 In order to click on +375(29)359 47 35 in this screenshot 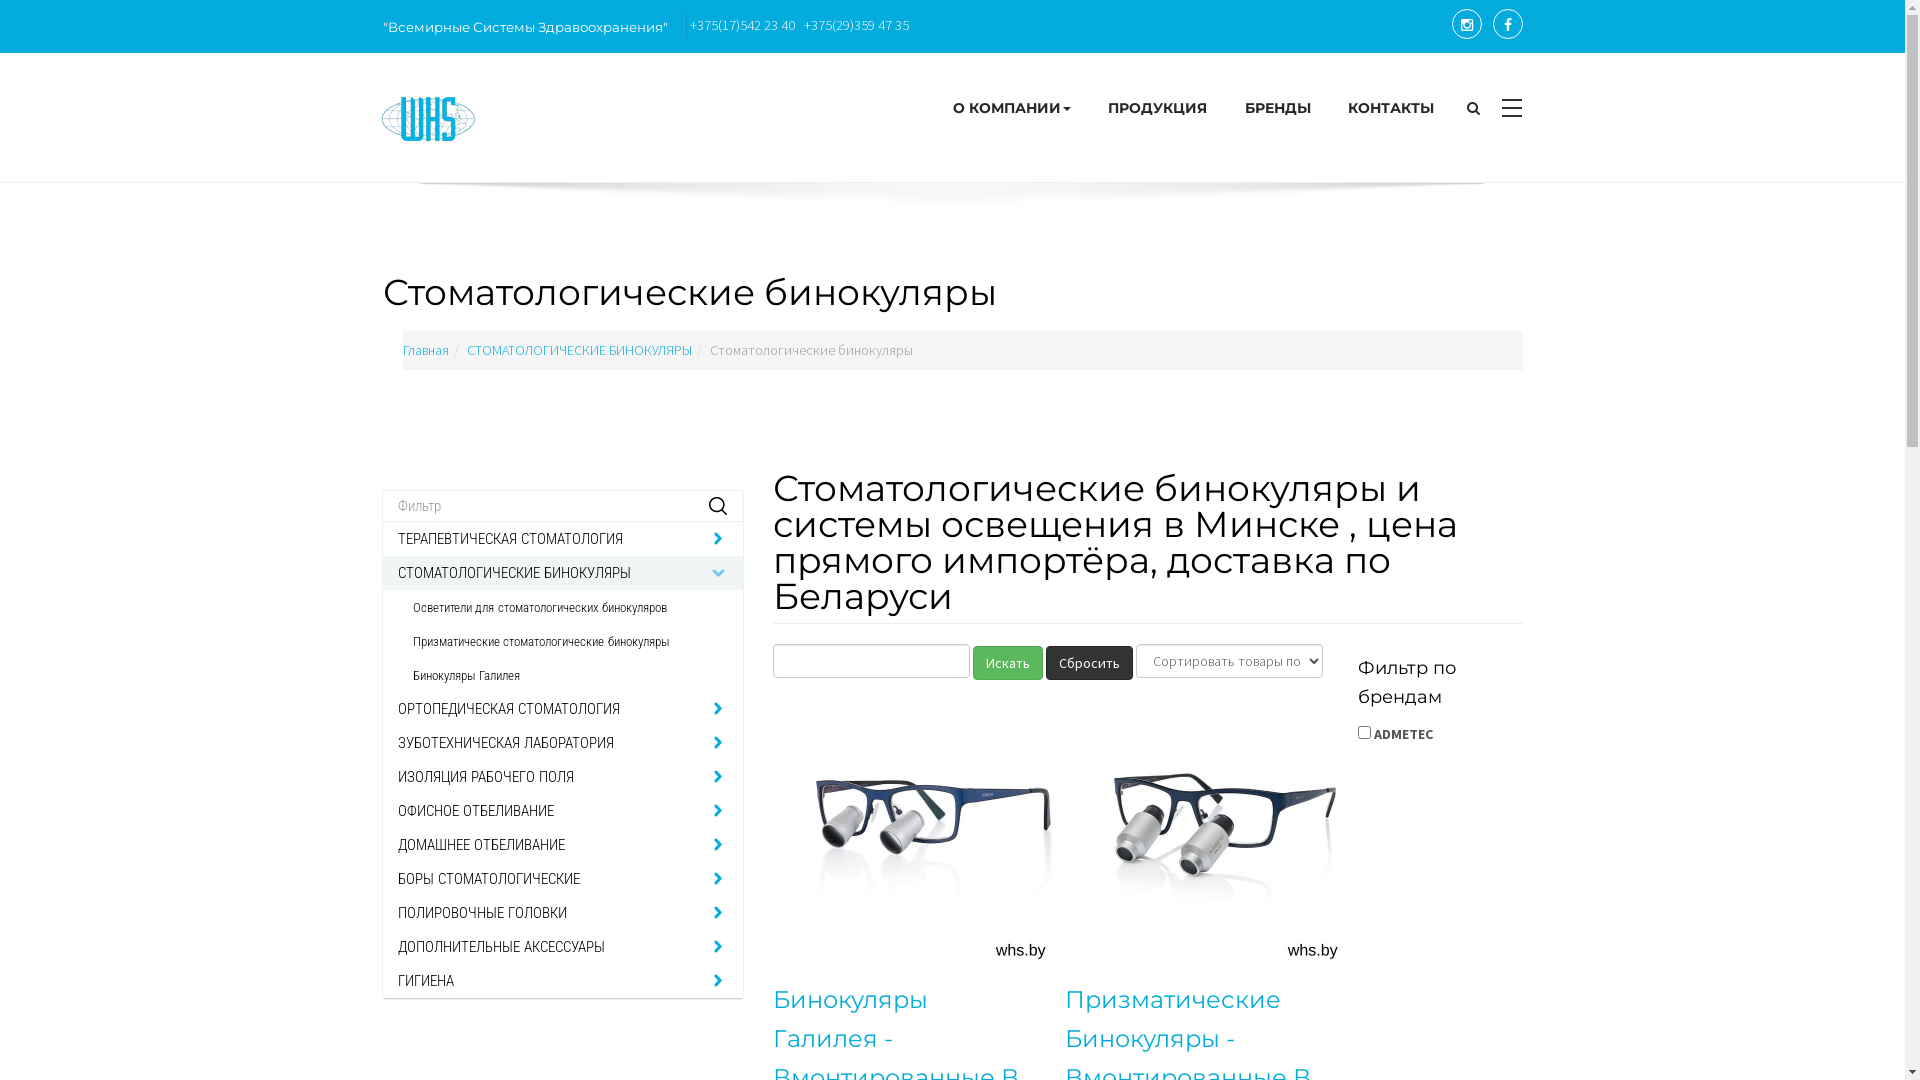, I will do `click(856, 25)`.